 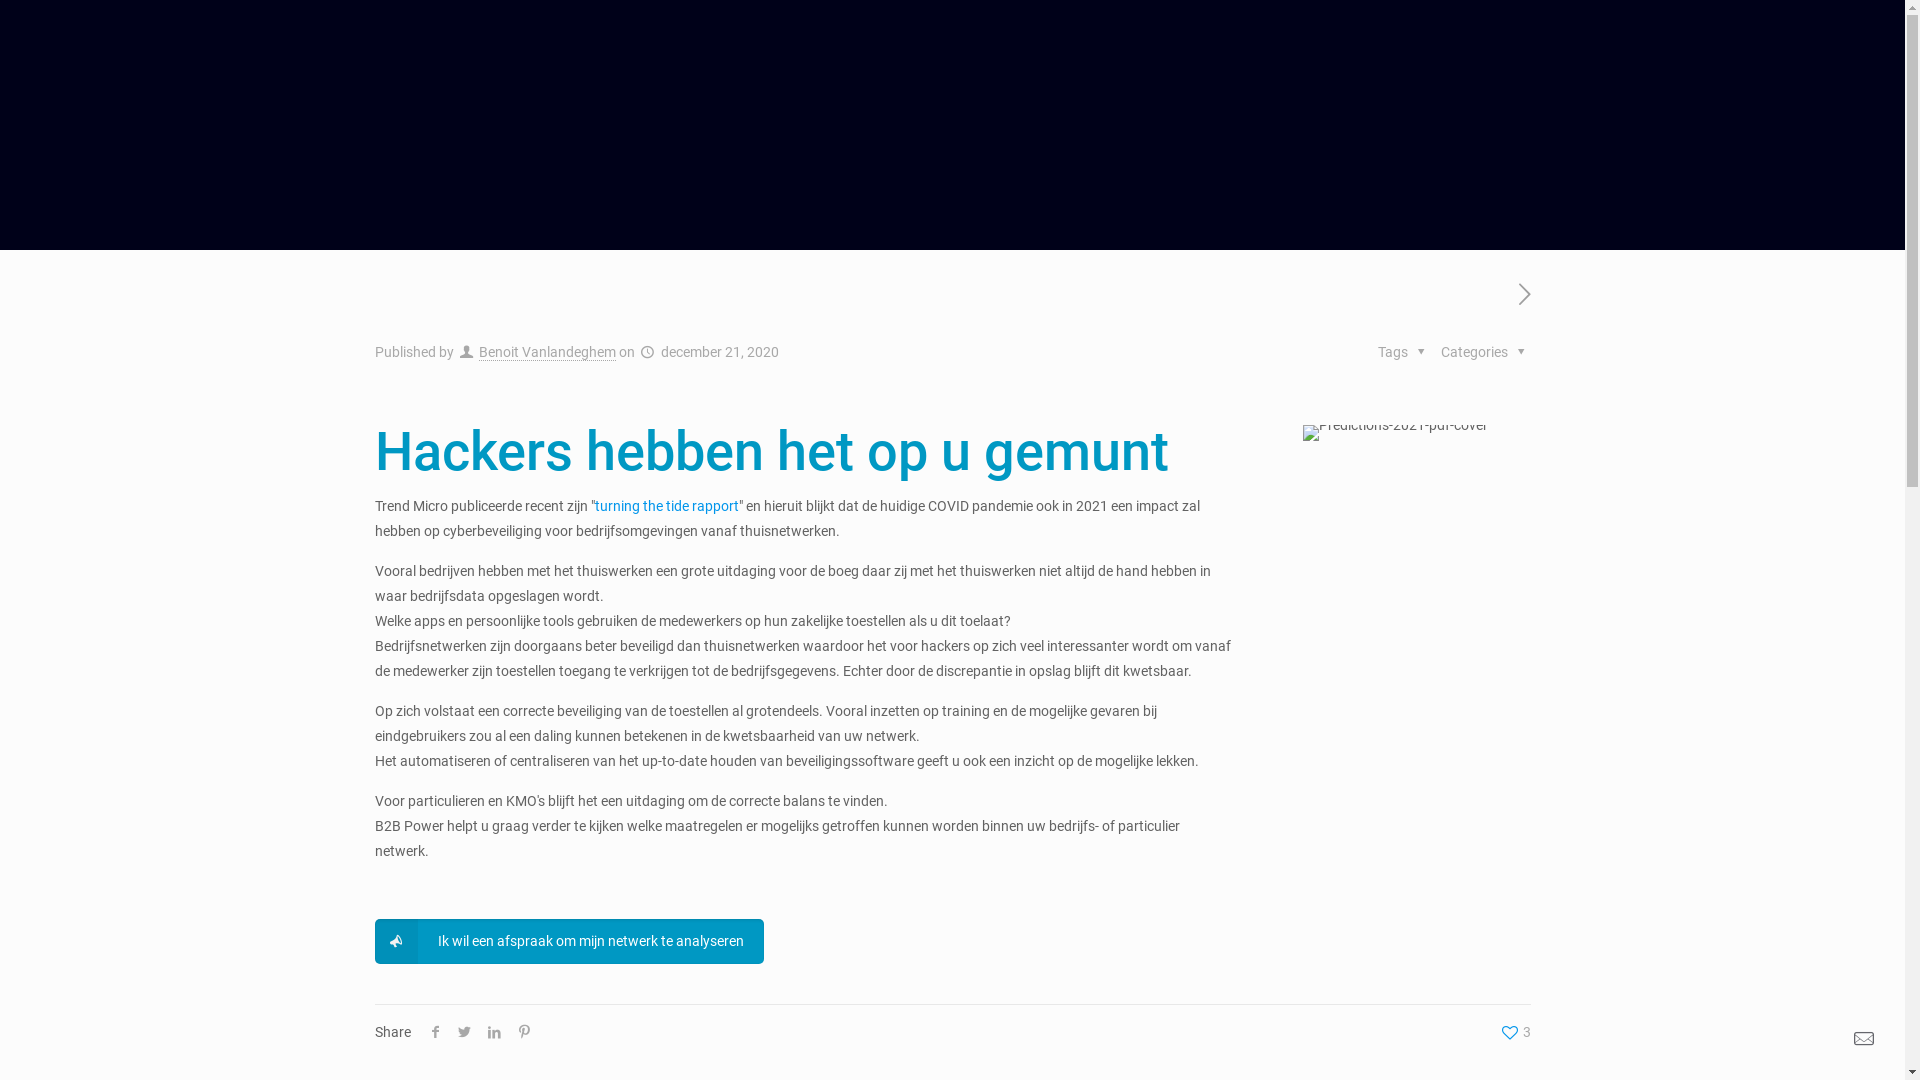 What do you see at coordinates (666, 506) in the screenshot?
I see `turning the tide rapport` at bounding box center [666, 506].